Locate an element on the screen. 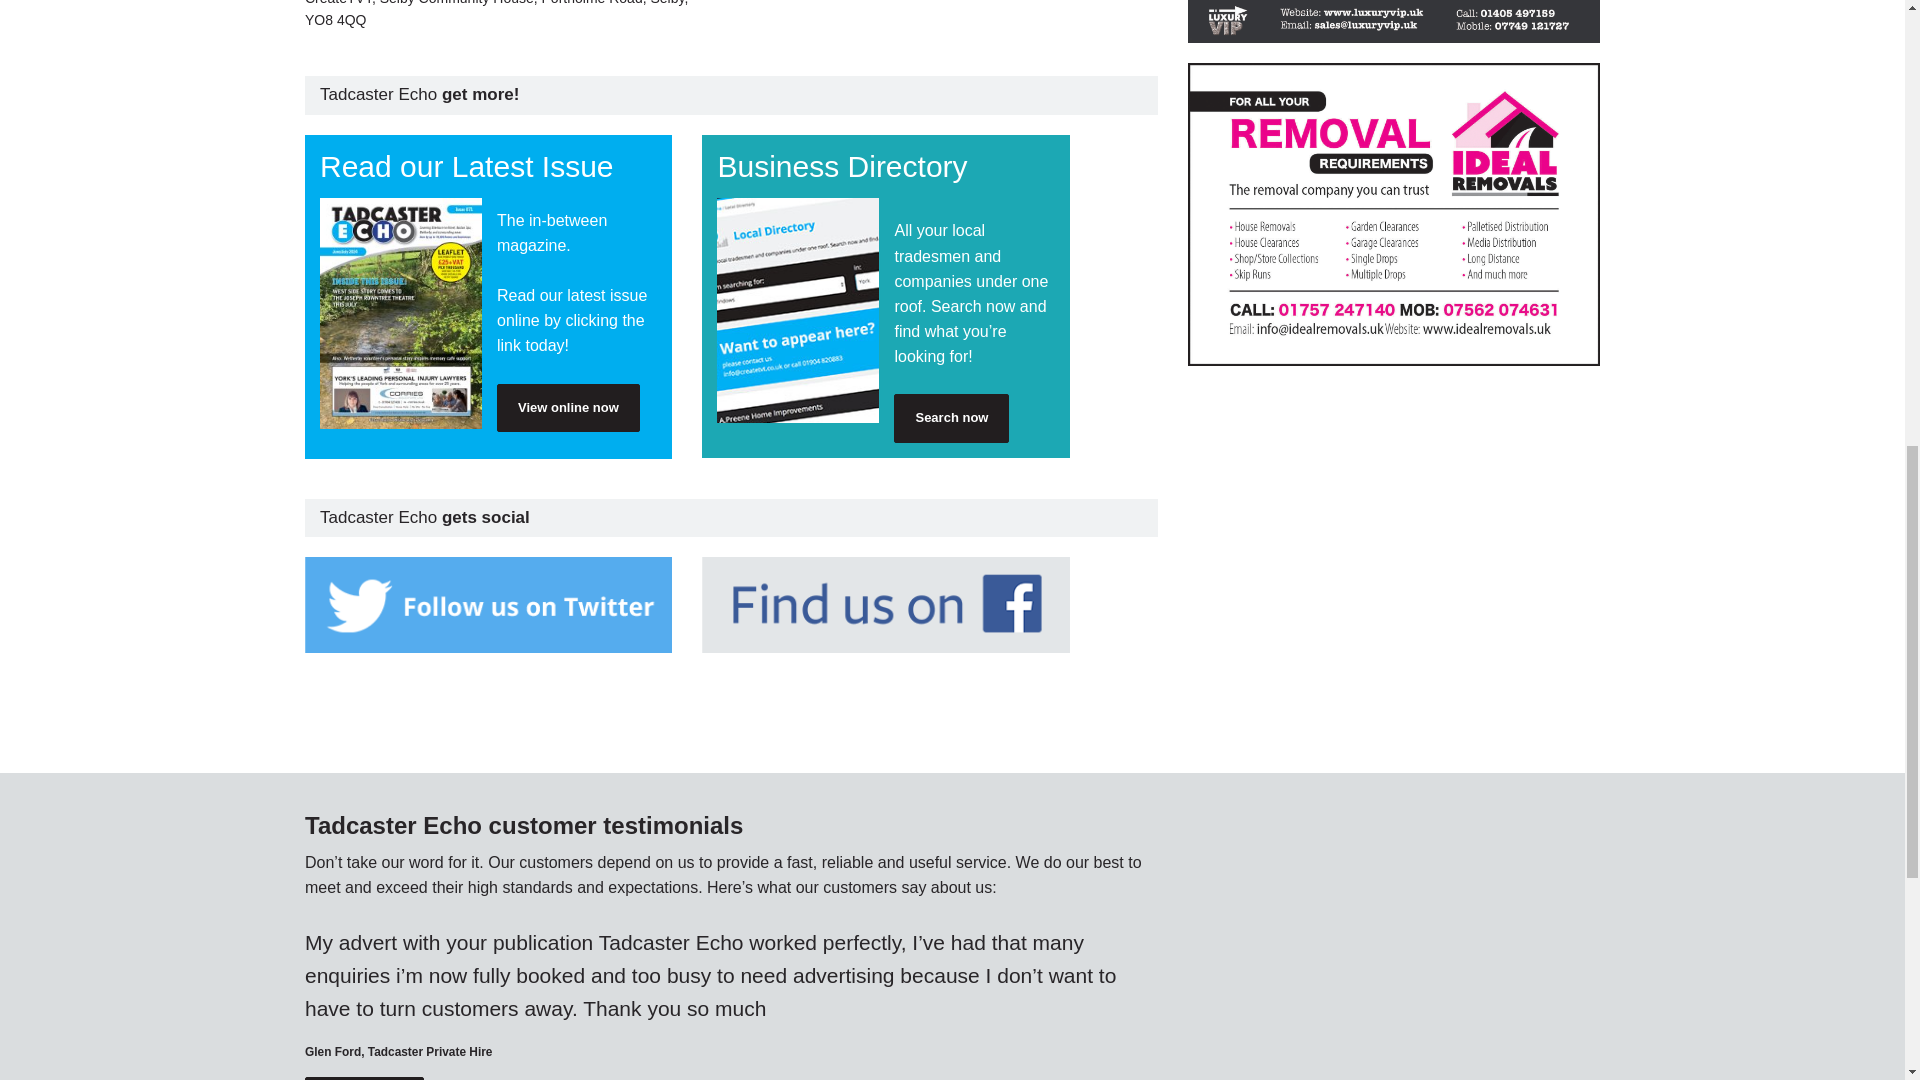 This screenshot has width=1920, height=1080. View all is located at coordinates (364, 1078).